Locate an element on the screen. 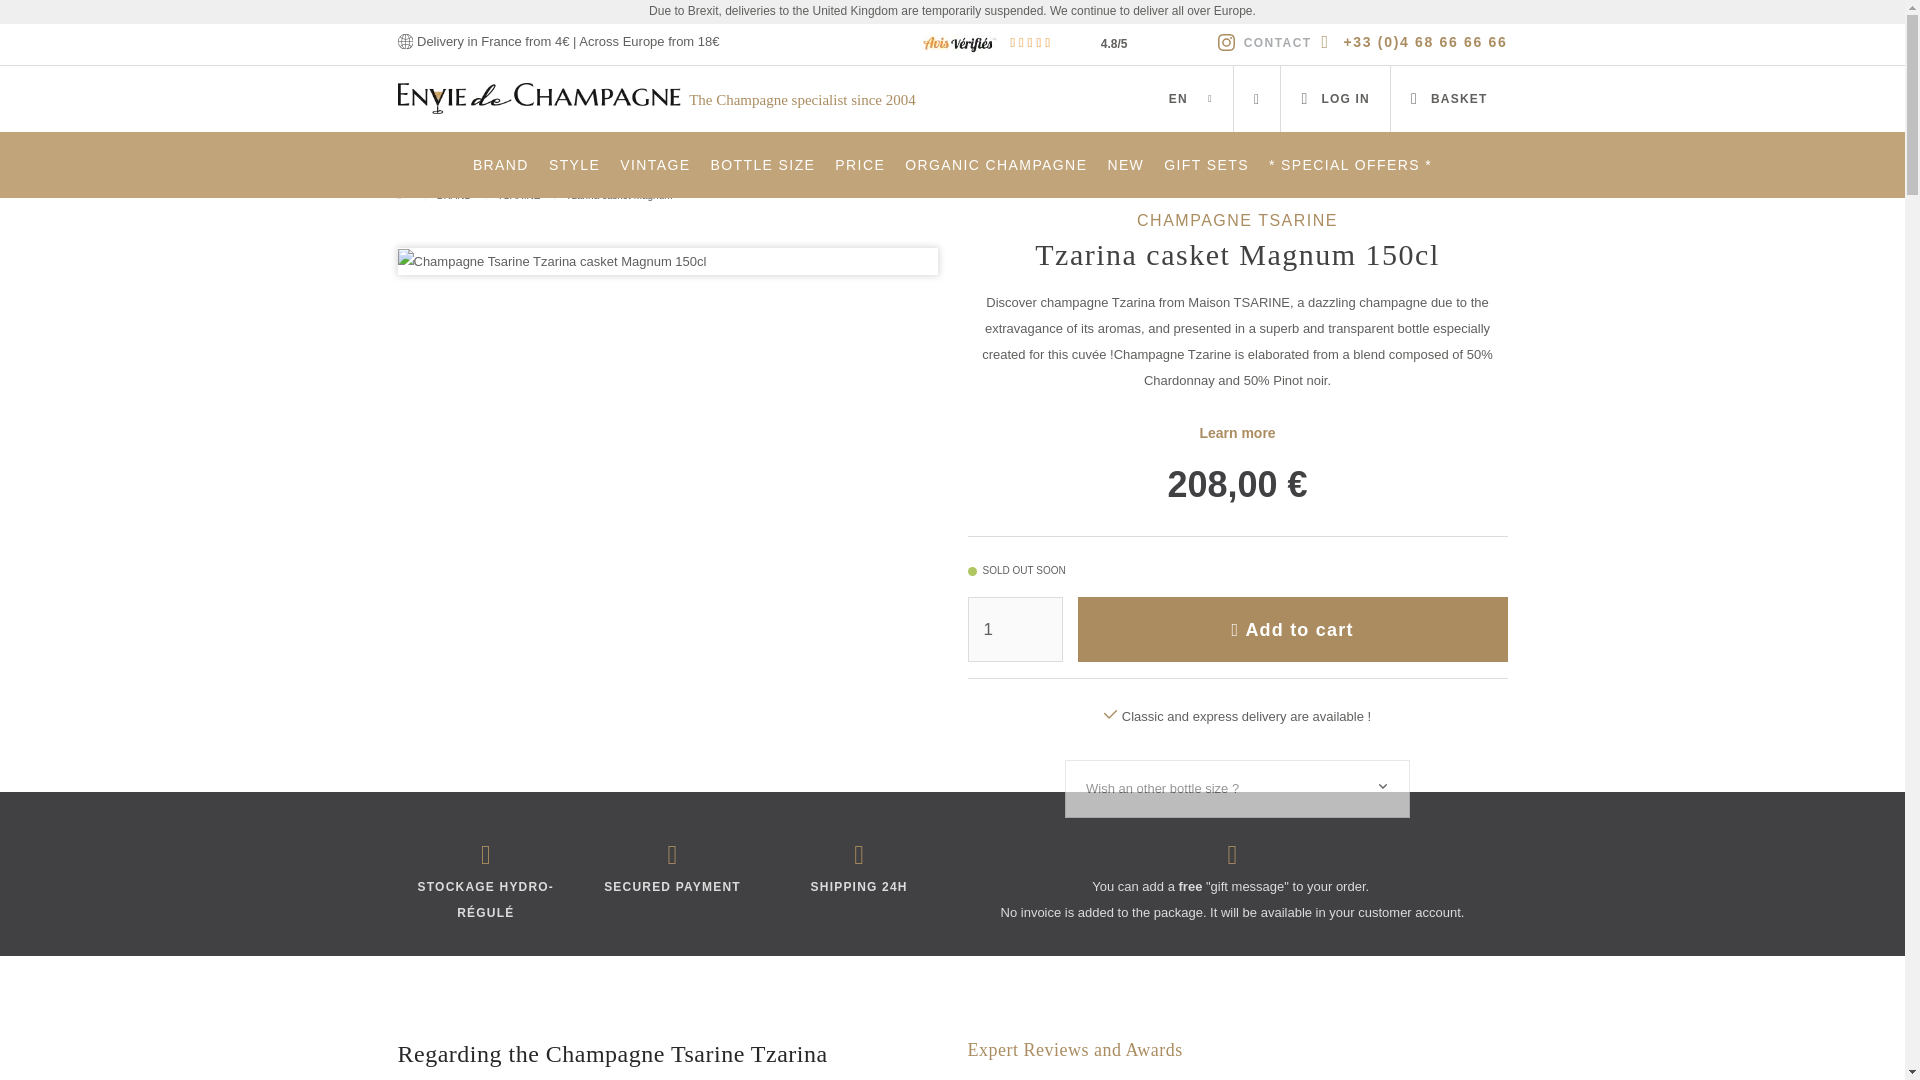 The width and height of the screenshot is (1920, 1080). Brand is located at coordinates (500, 164).